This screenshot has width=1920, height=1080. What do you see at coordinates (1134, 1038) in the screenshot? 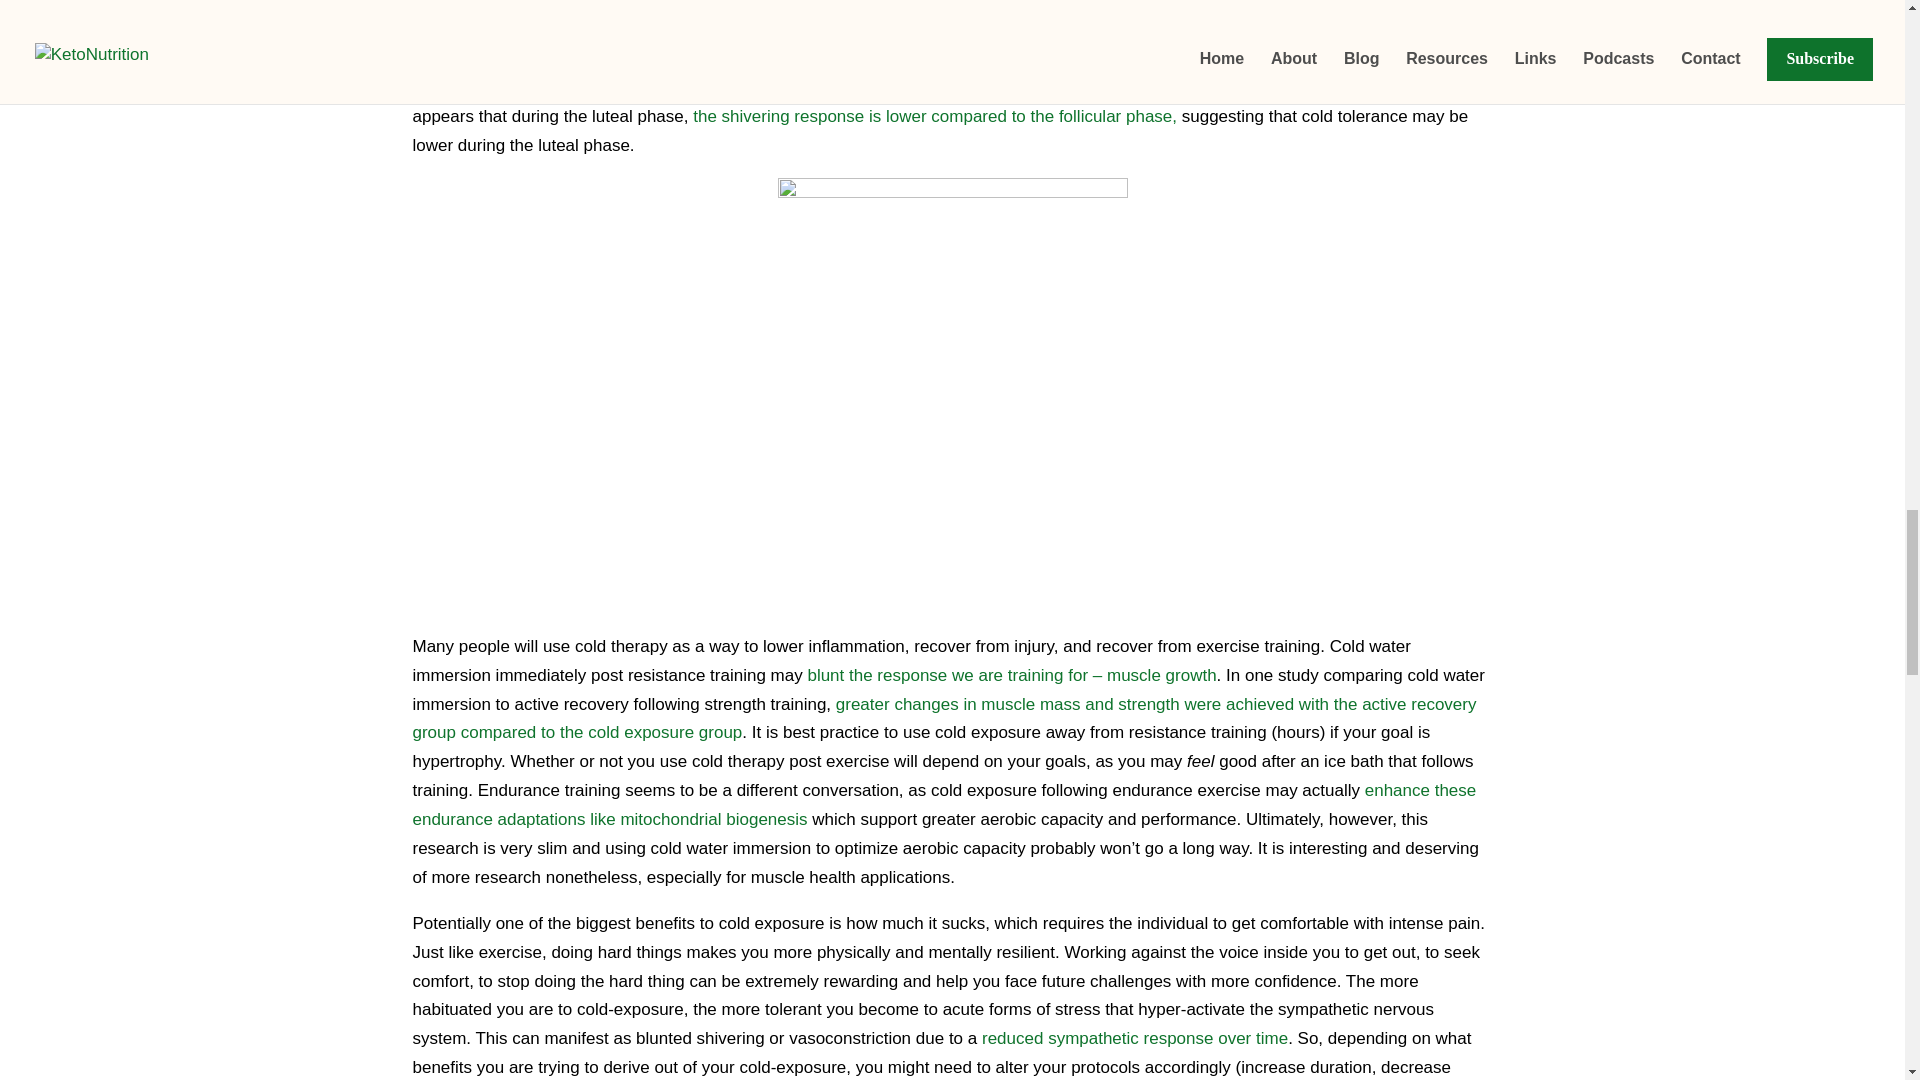
I see `reduced sympathetic response over time` at bounding box center [1134, 1038].